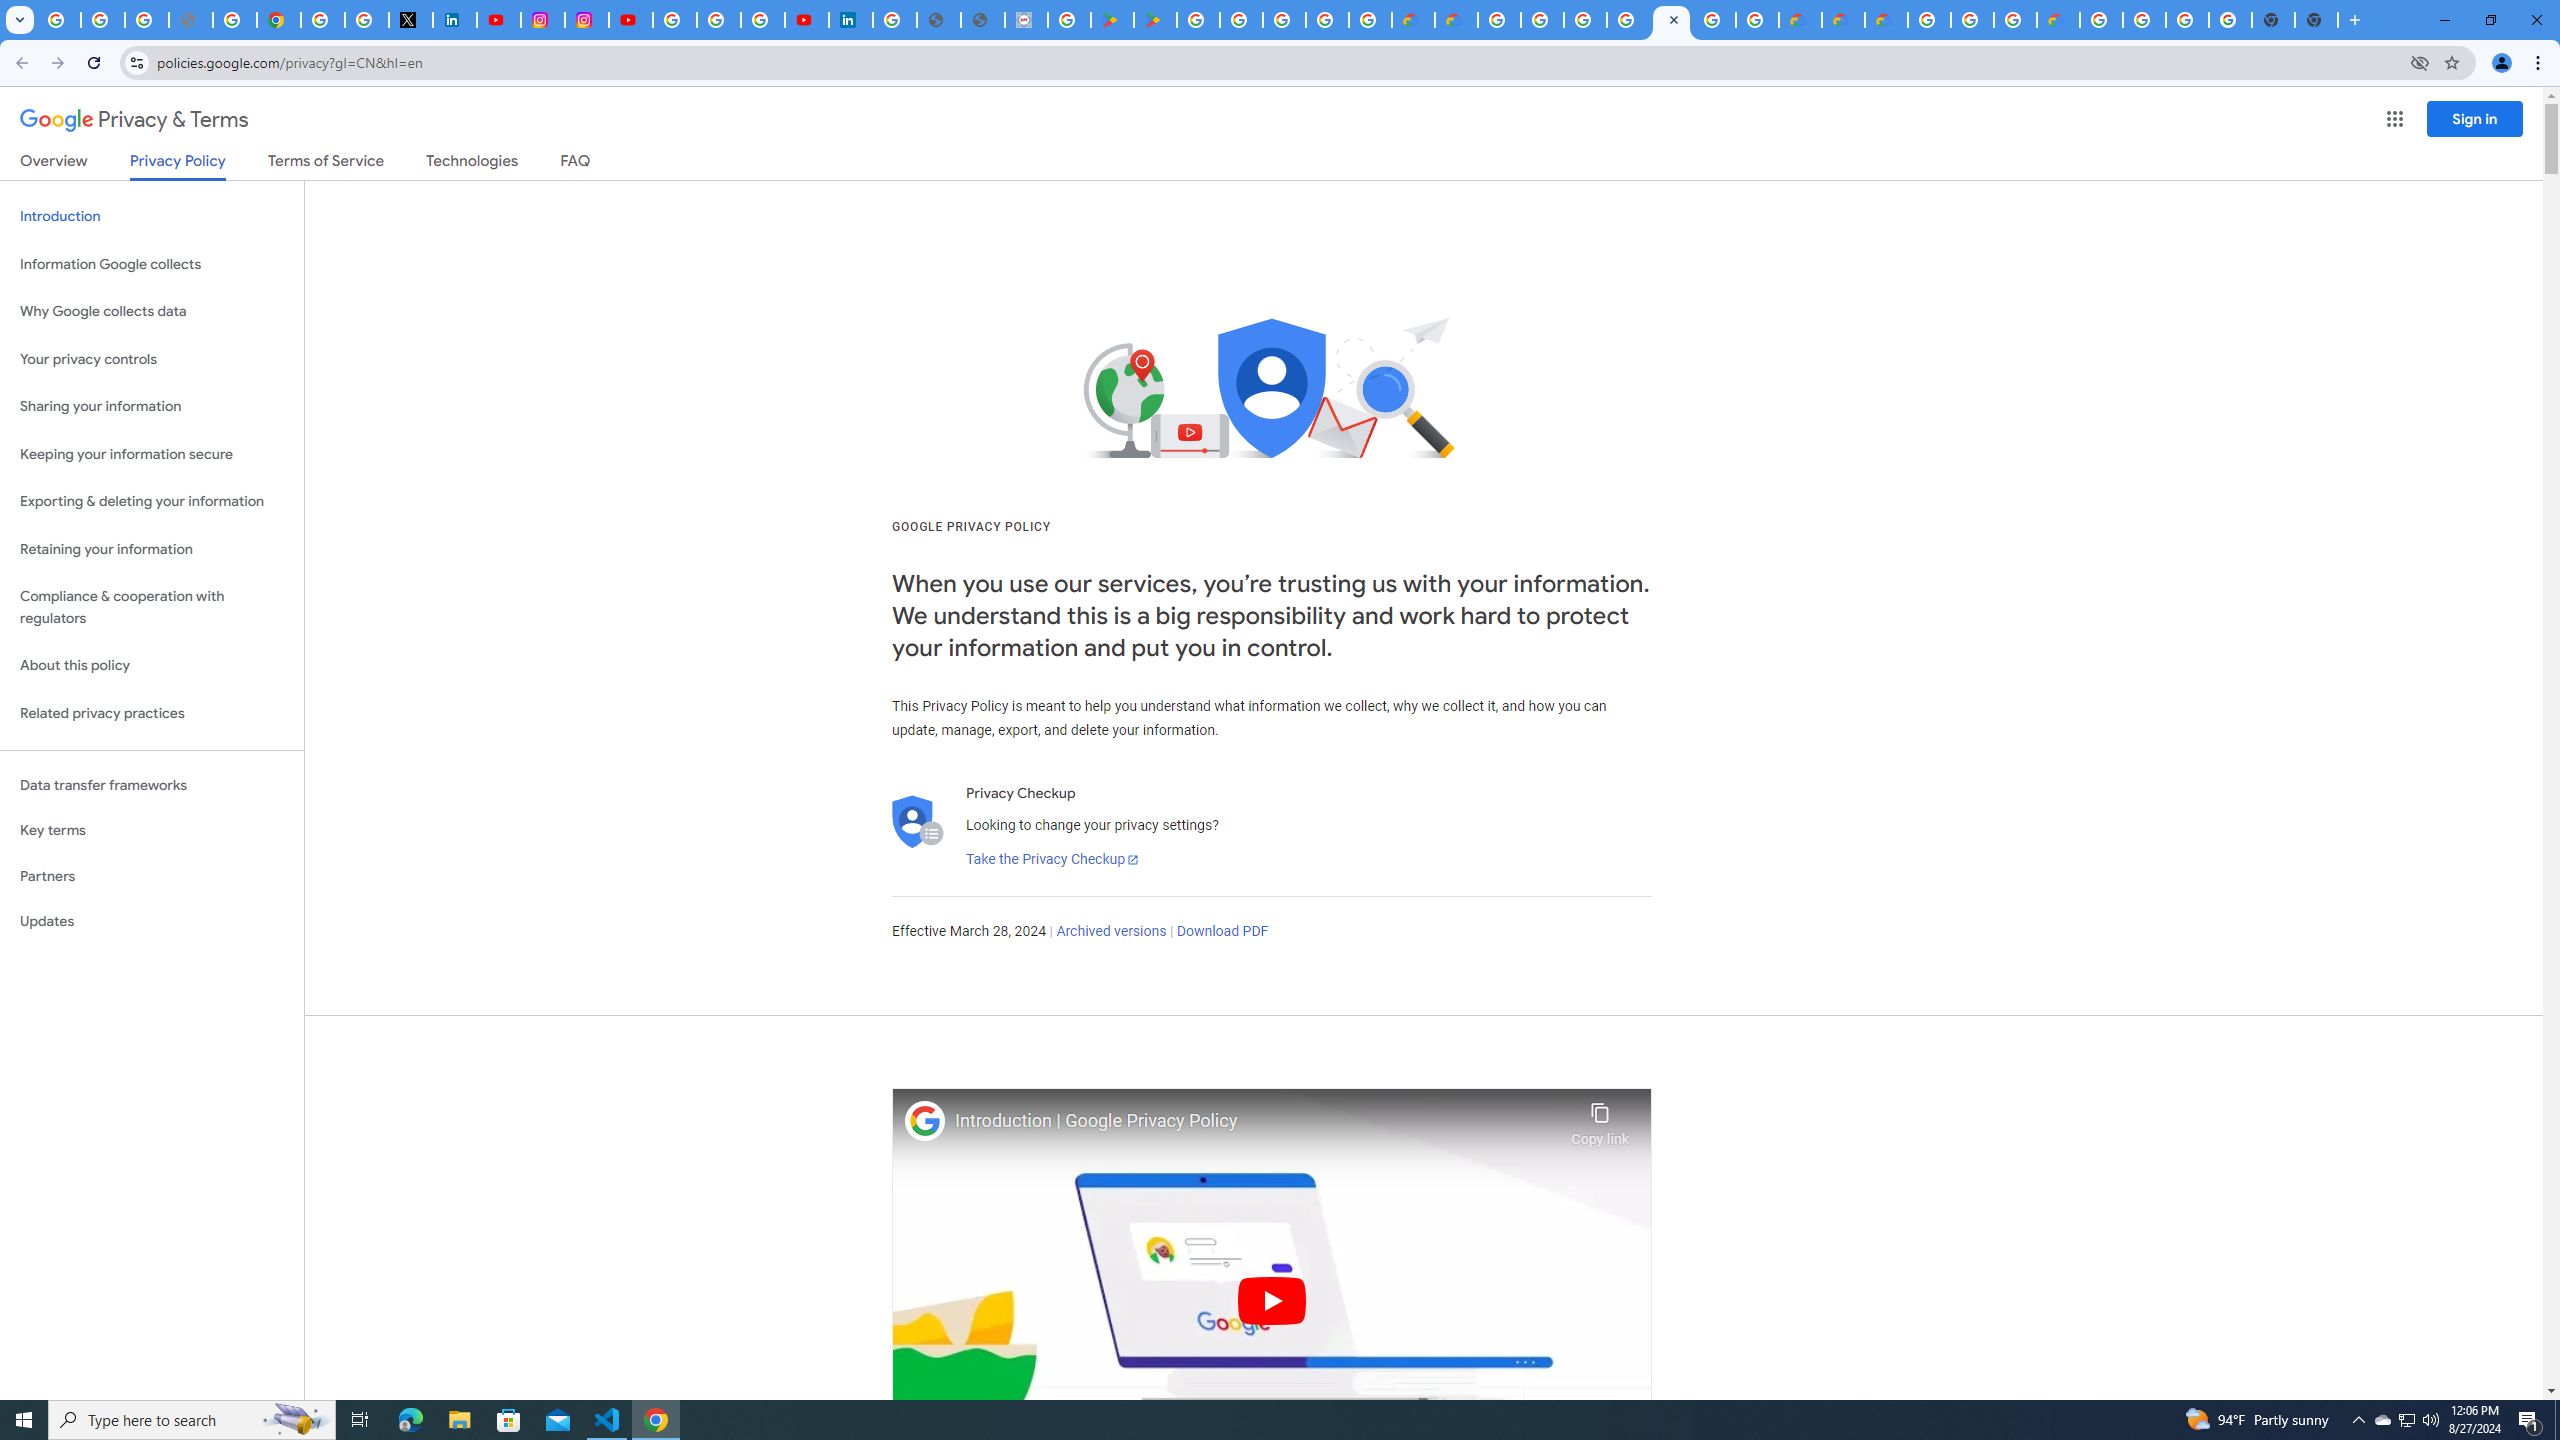 The width and height of the screenshot is (2560, 1440). What do you see at coordinates (325, 164) in the screenshot?
I see `Terms of Service` at bounding box center [325, 164].